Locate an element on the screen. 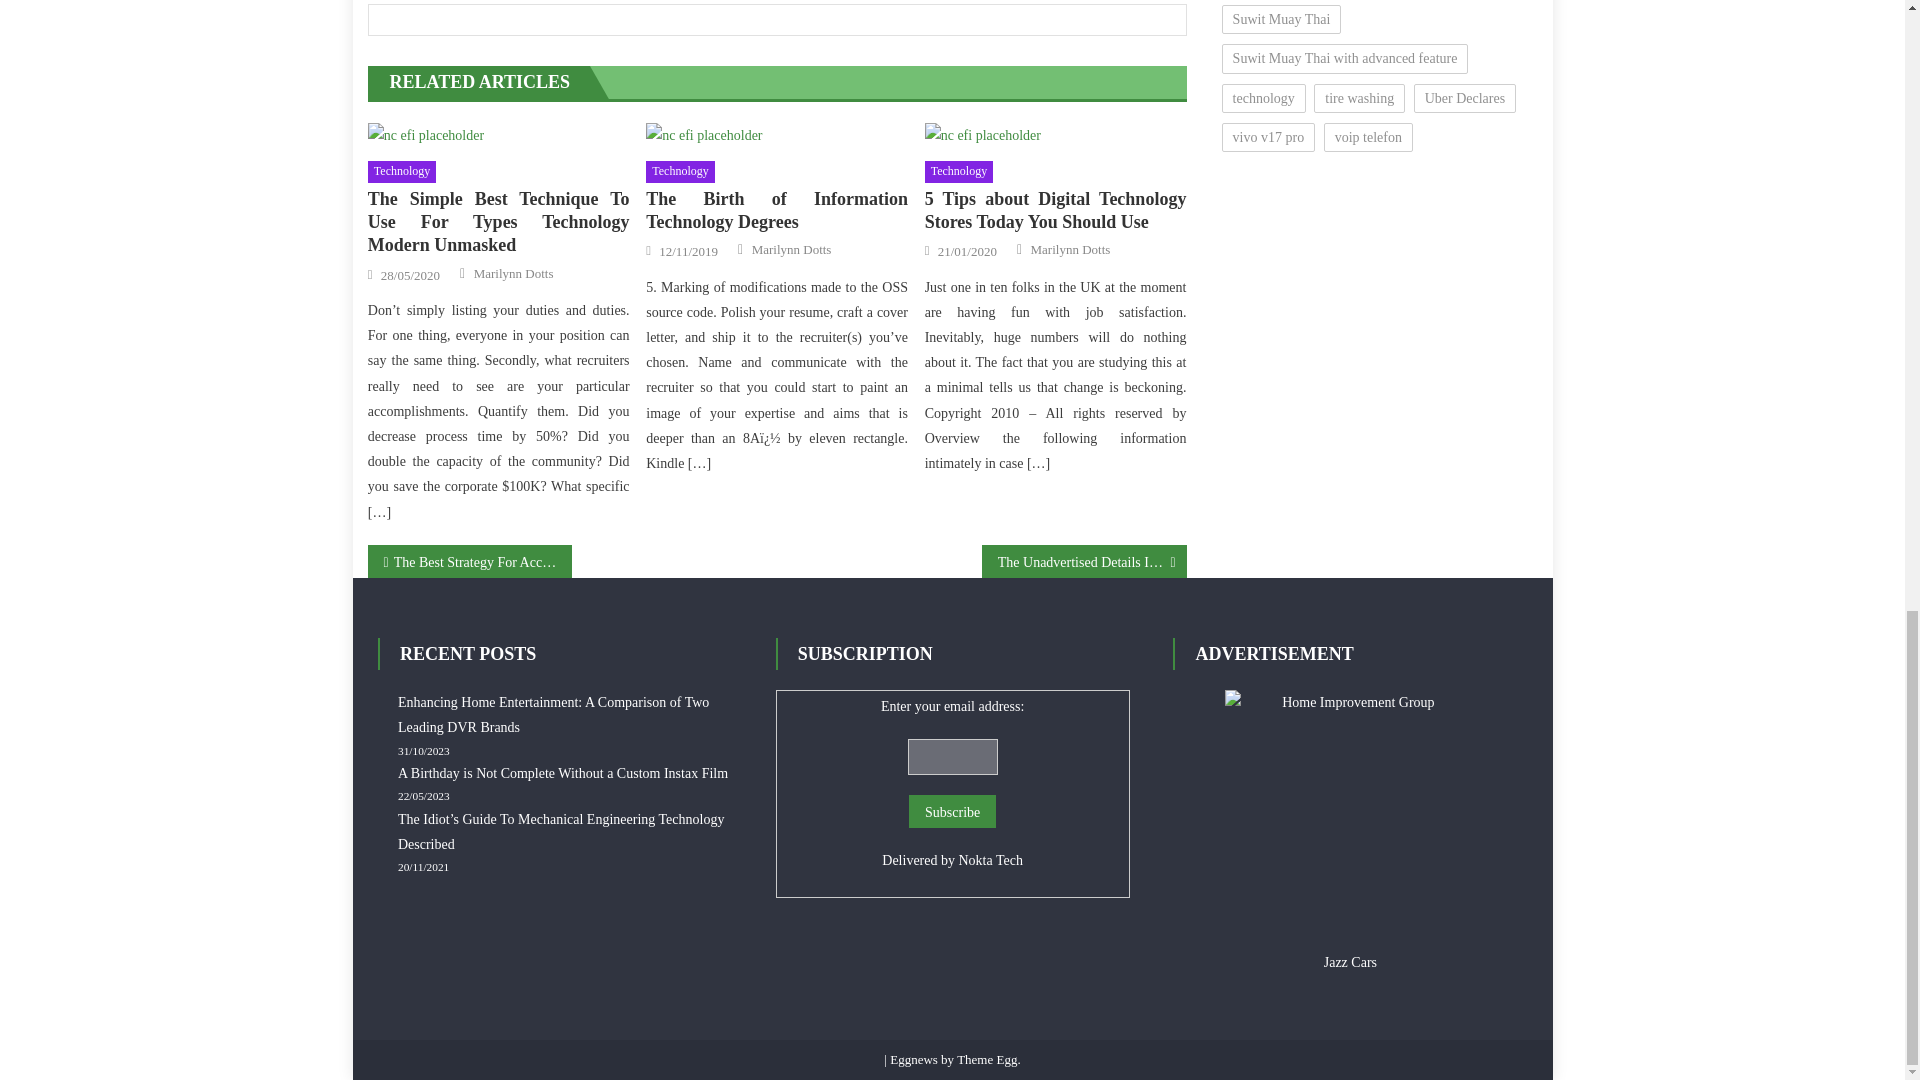 The height and width of the screenshot is (1080, 1920). Marilynn Dotts is located at coordinates (1071, 250).